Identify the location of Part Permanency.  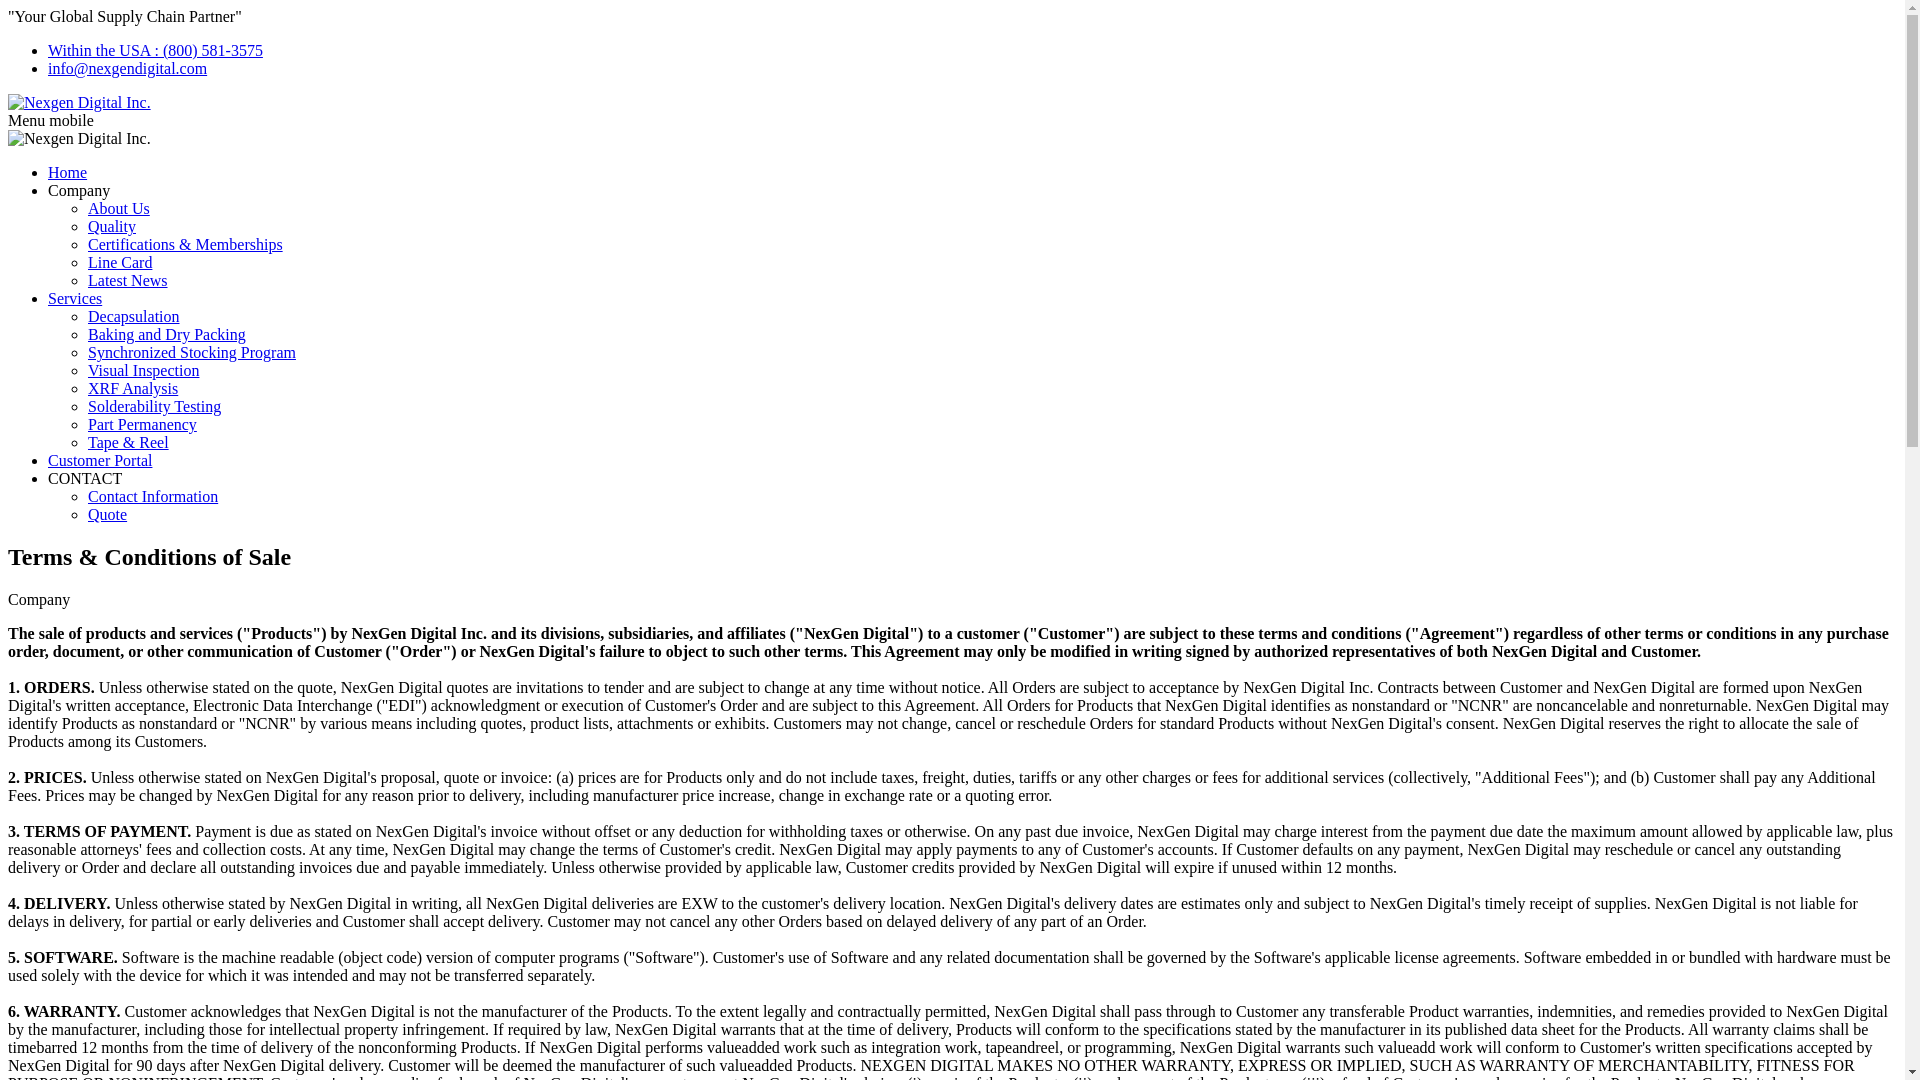
(142, 424).